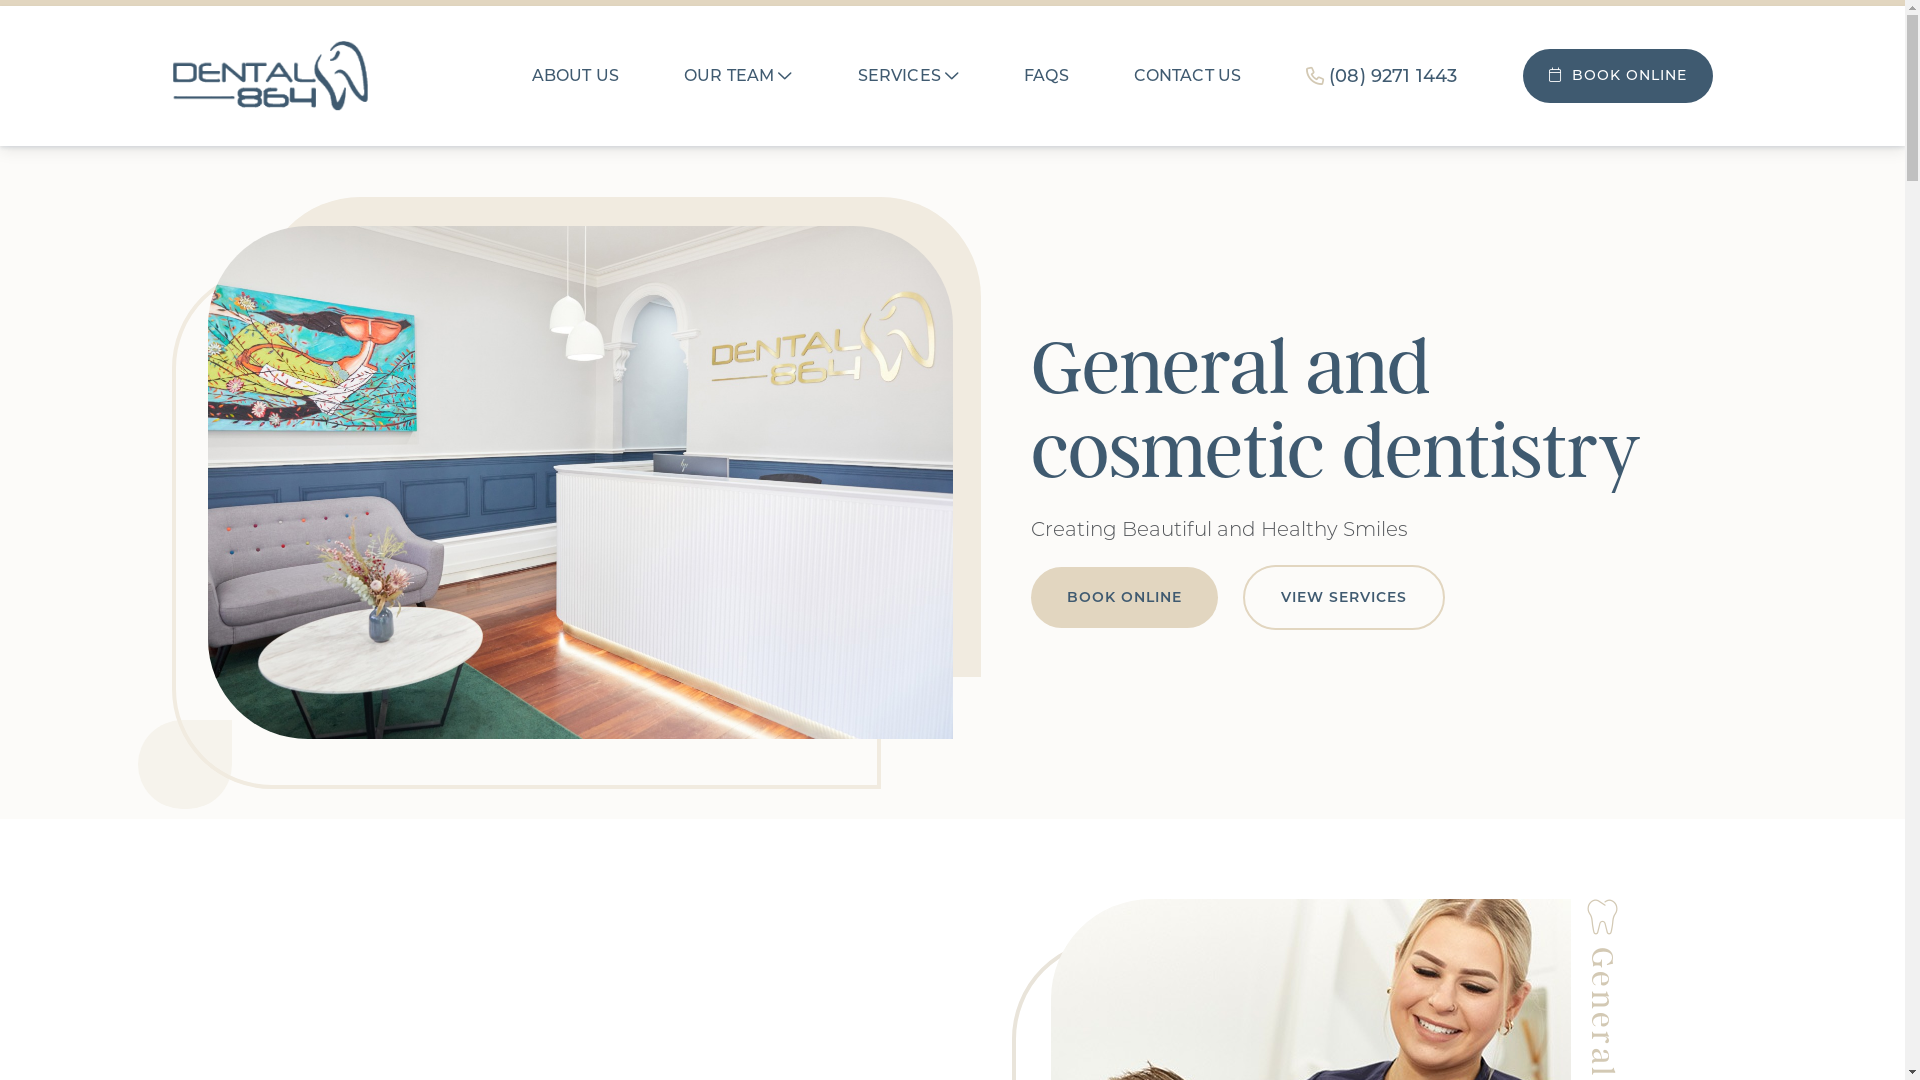 The height and width of the screenshot is (1080, 1920). Describe the element at coordinates (576, 76) in the screenshot. I see `ABOUT US` at that location.